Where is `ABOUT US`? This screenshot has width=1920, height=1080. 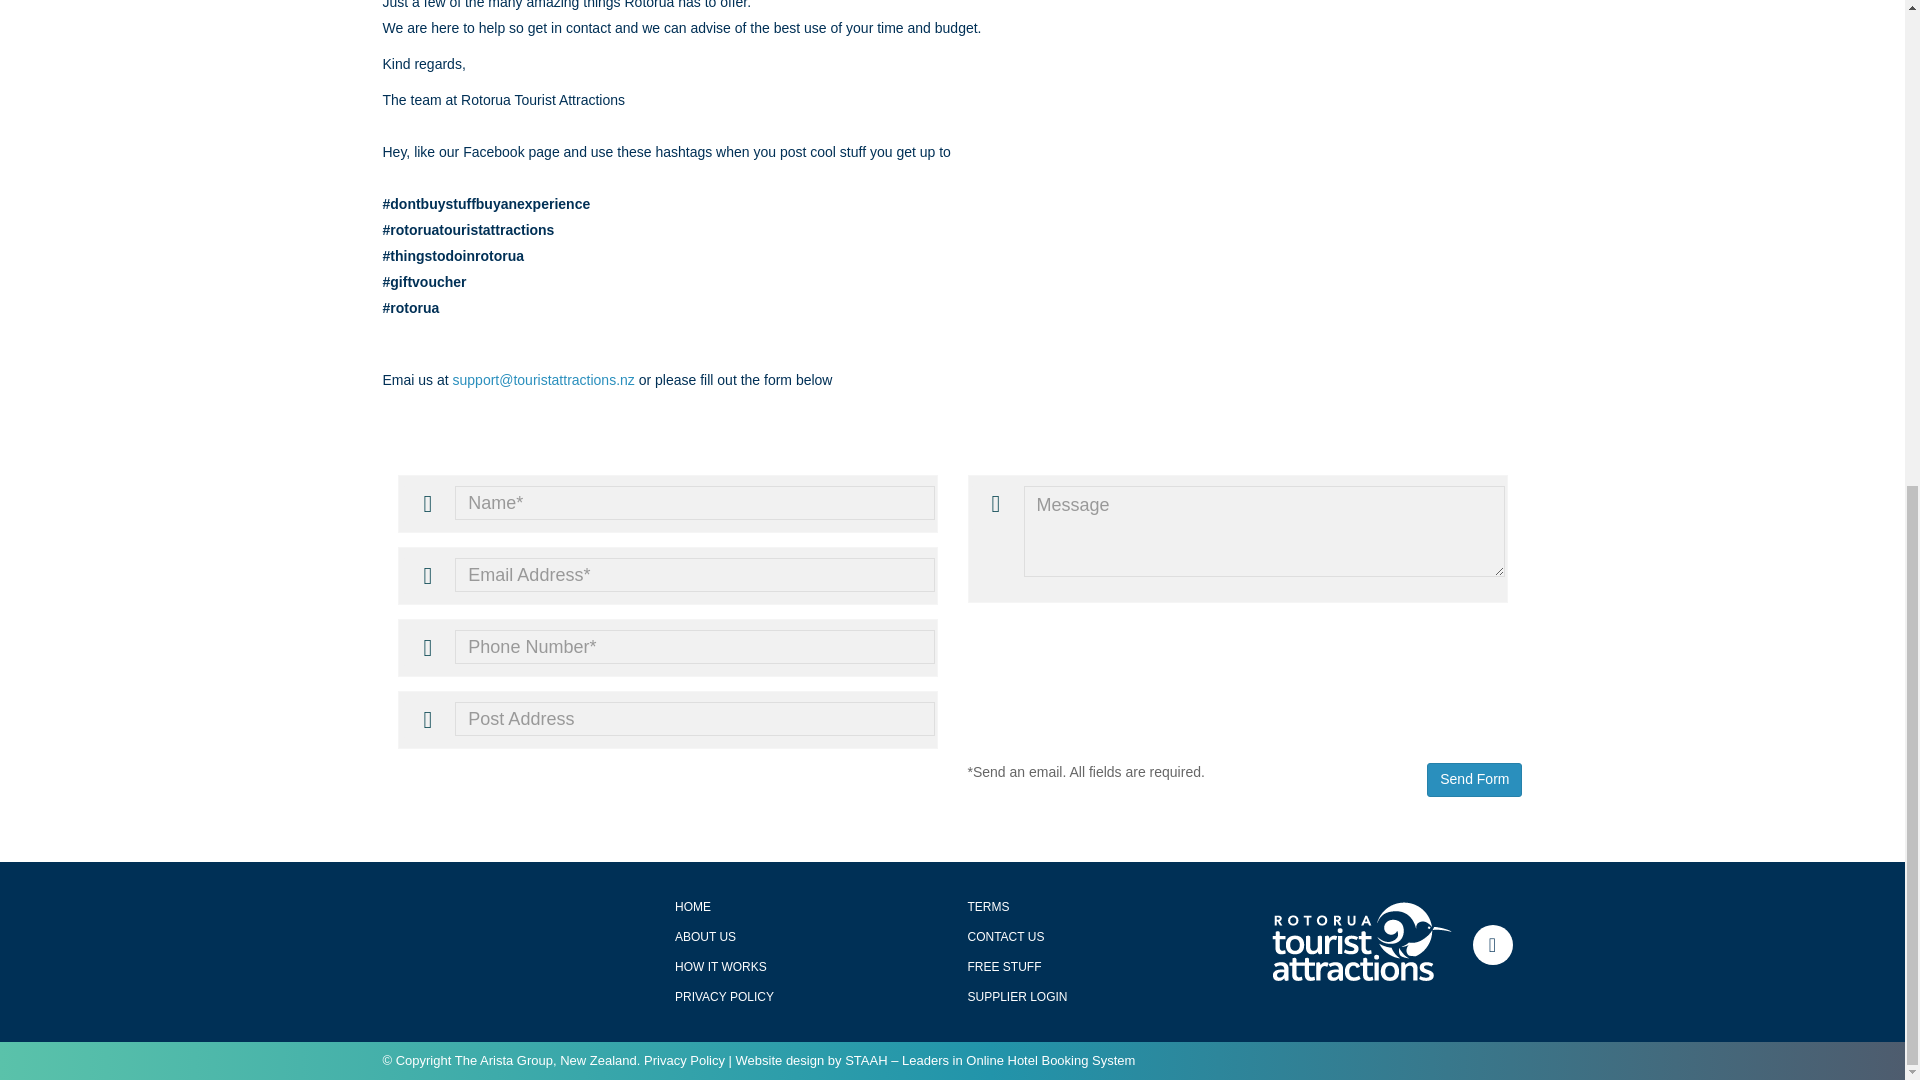
ABOUT US is located at coordinates (705, 936).